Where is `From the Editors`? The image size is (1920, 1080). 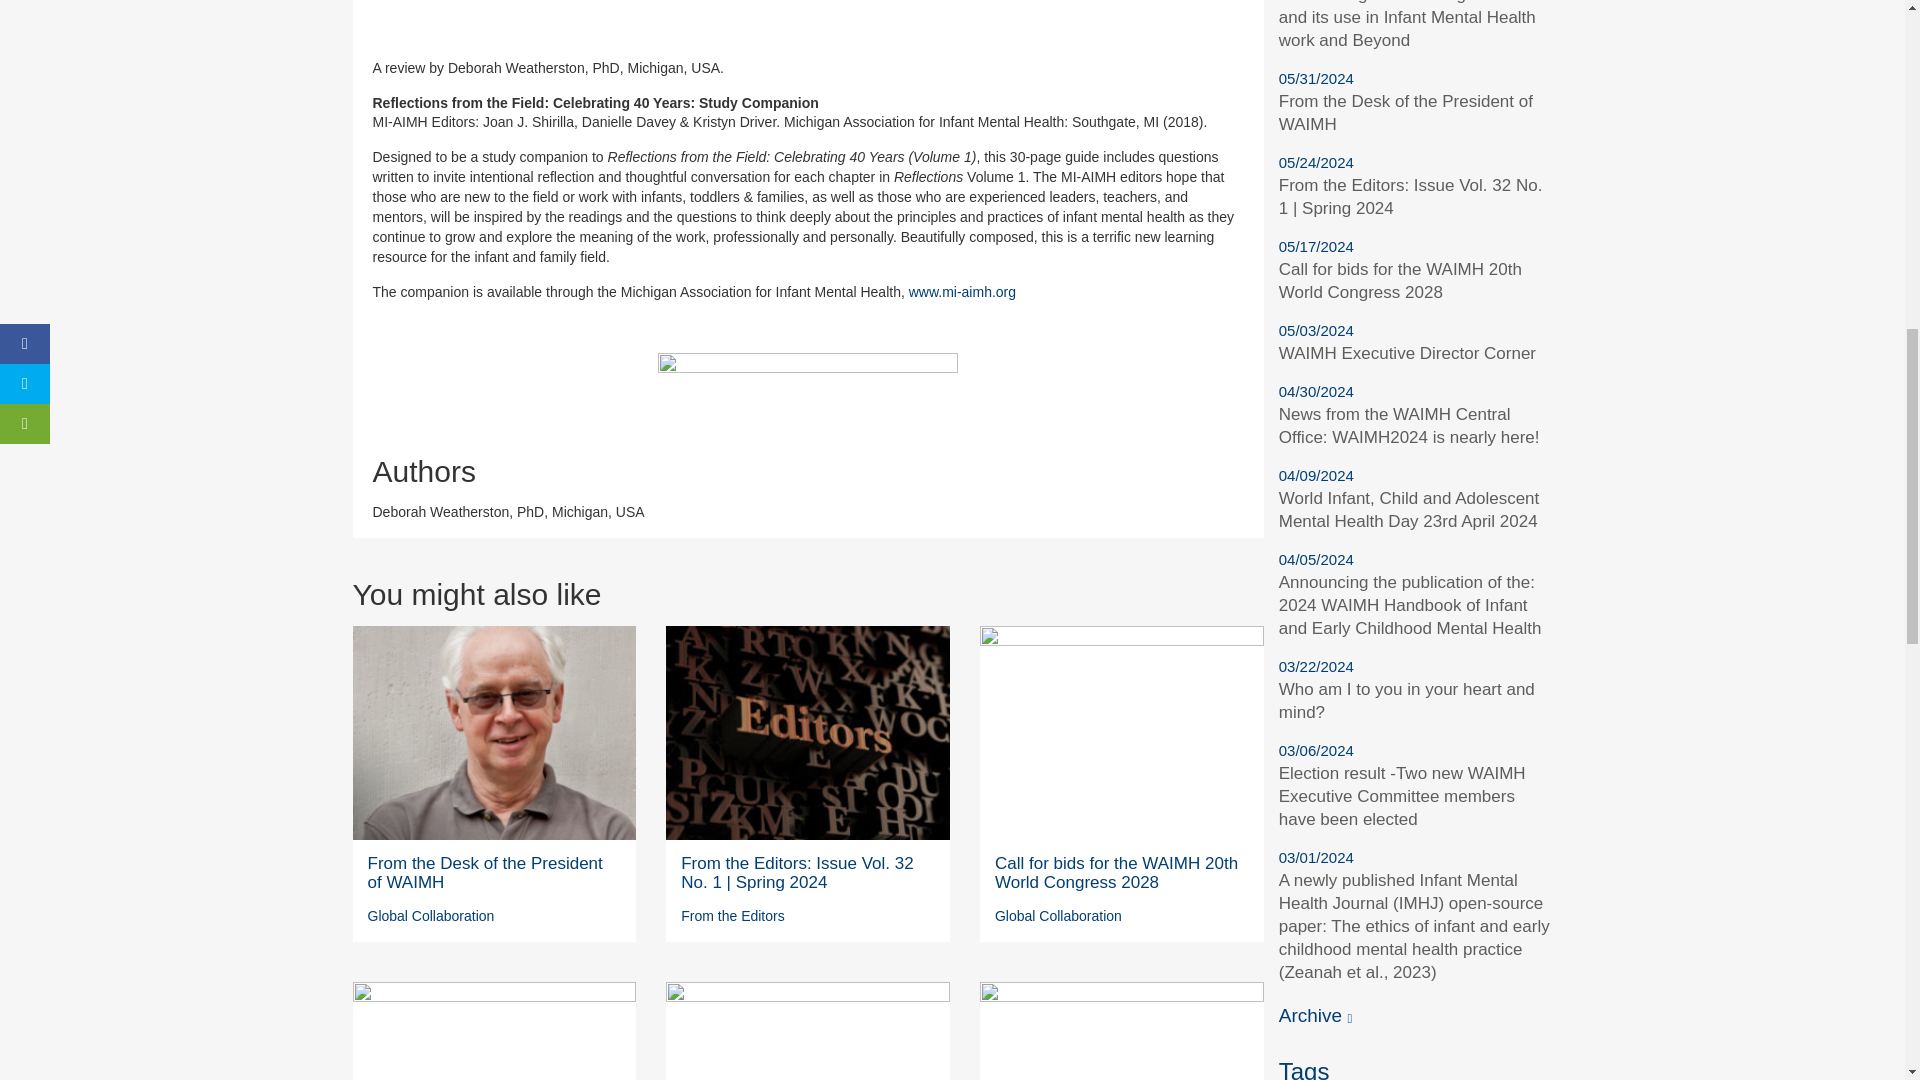
From the Editors is located at coordinates (732, 916).